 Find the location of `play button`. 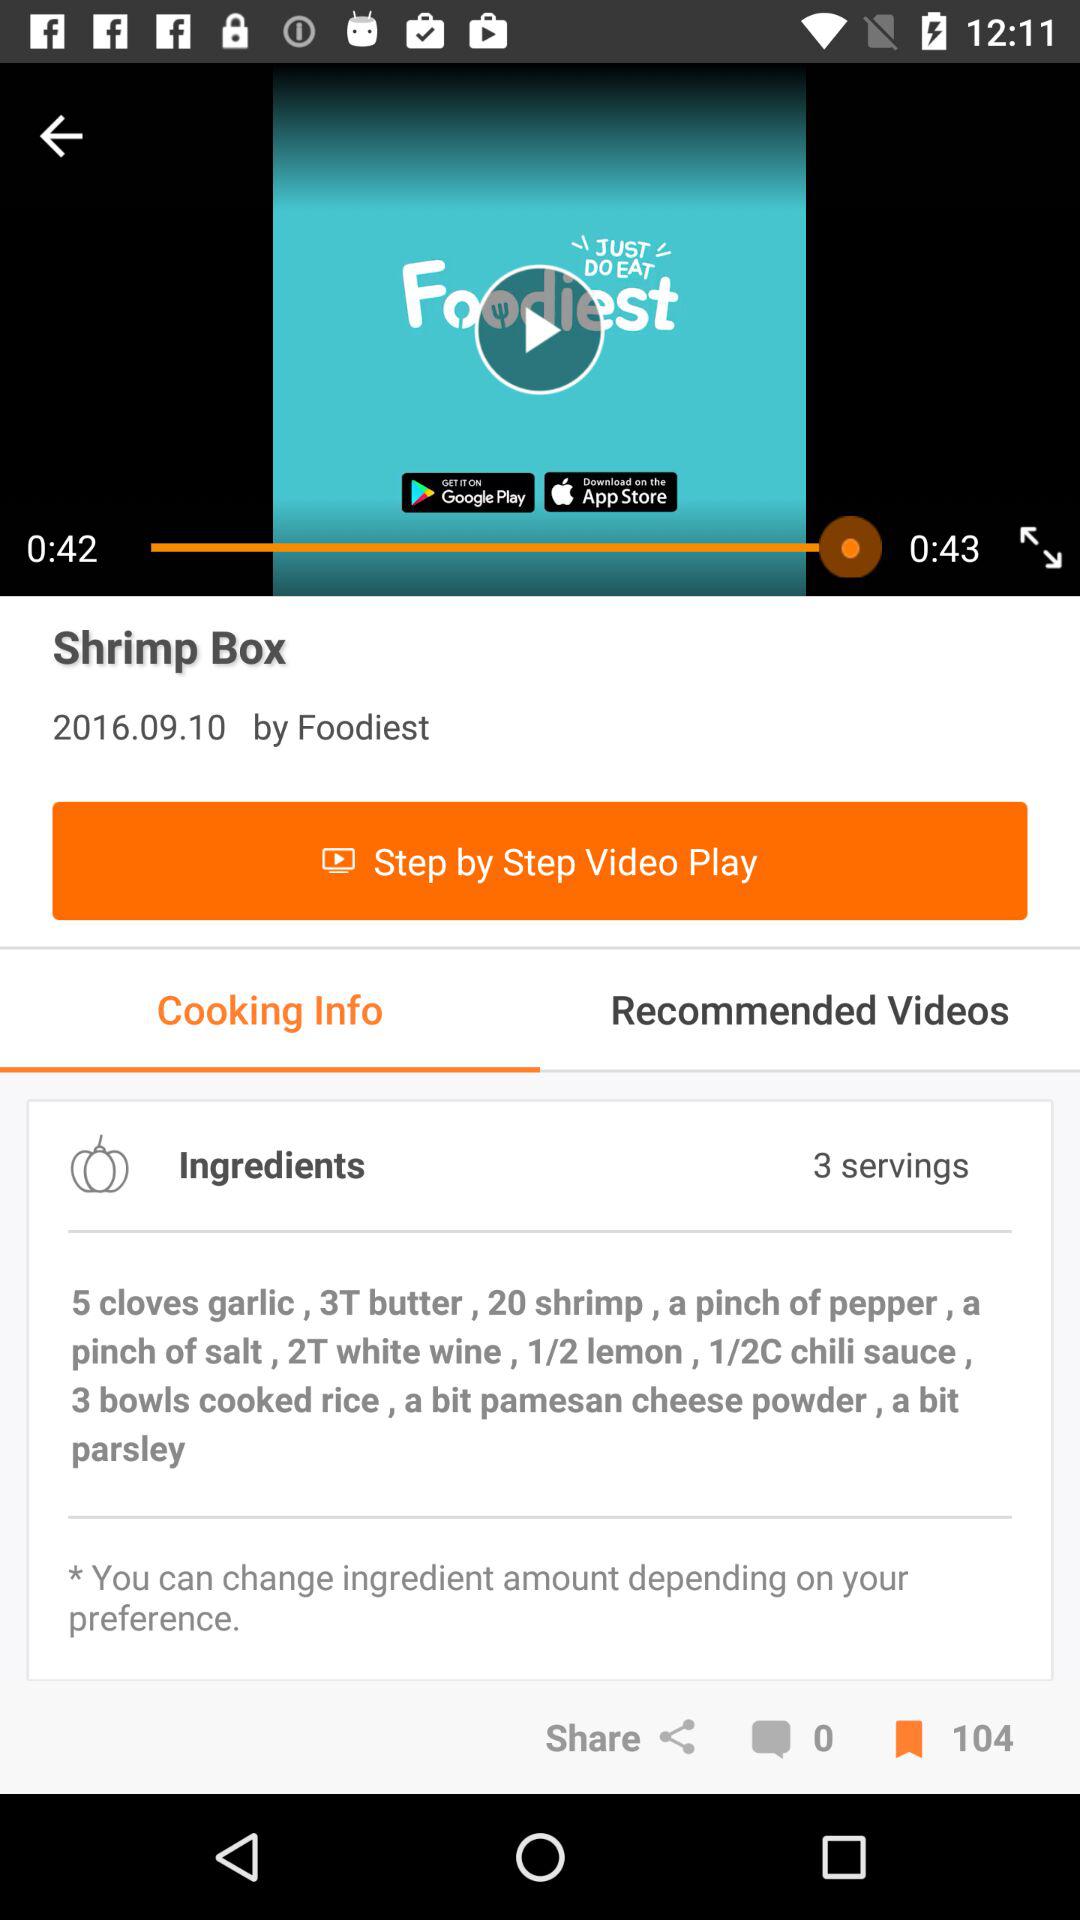

play button is located at coordinates (540, 330).